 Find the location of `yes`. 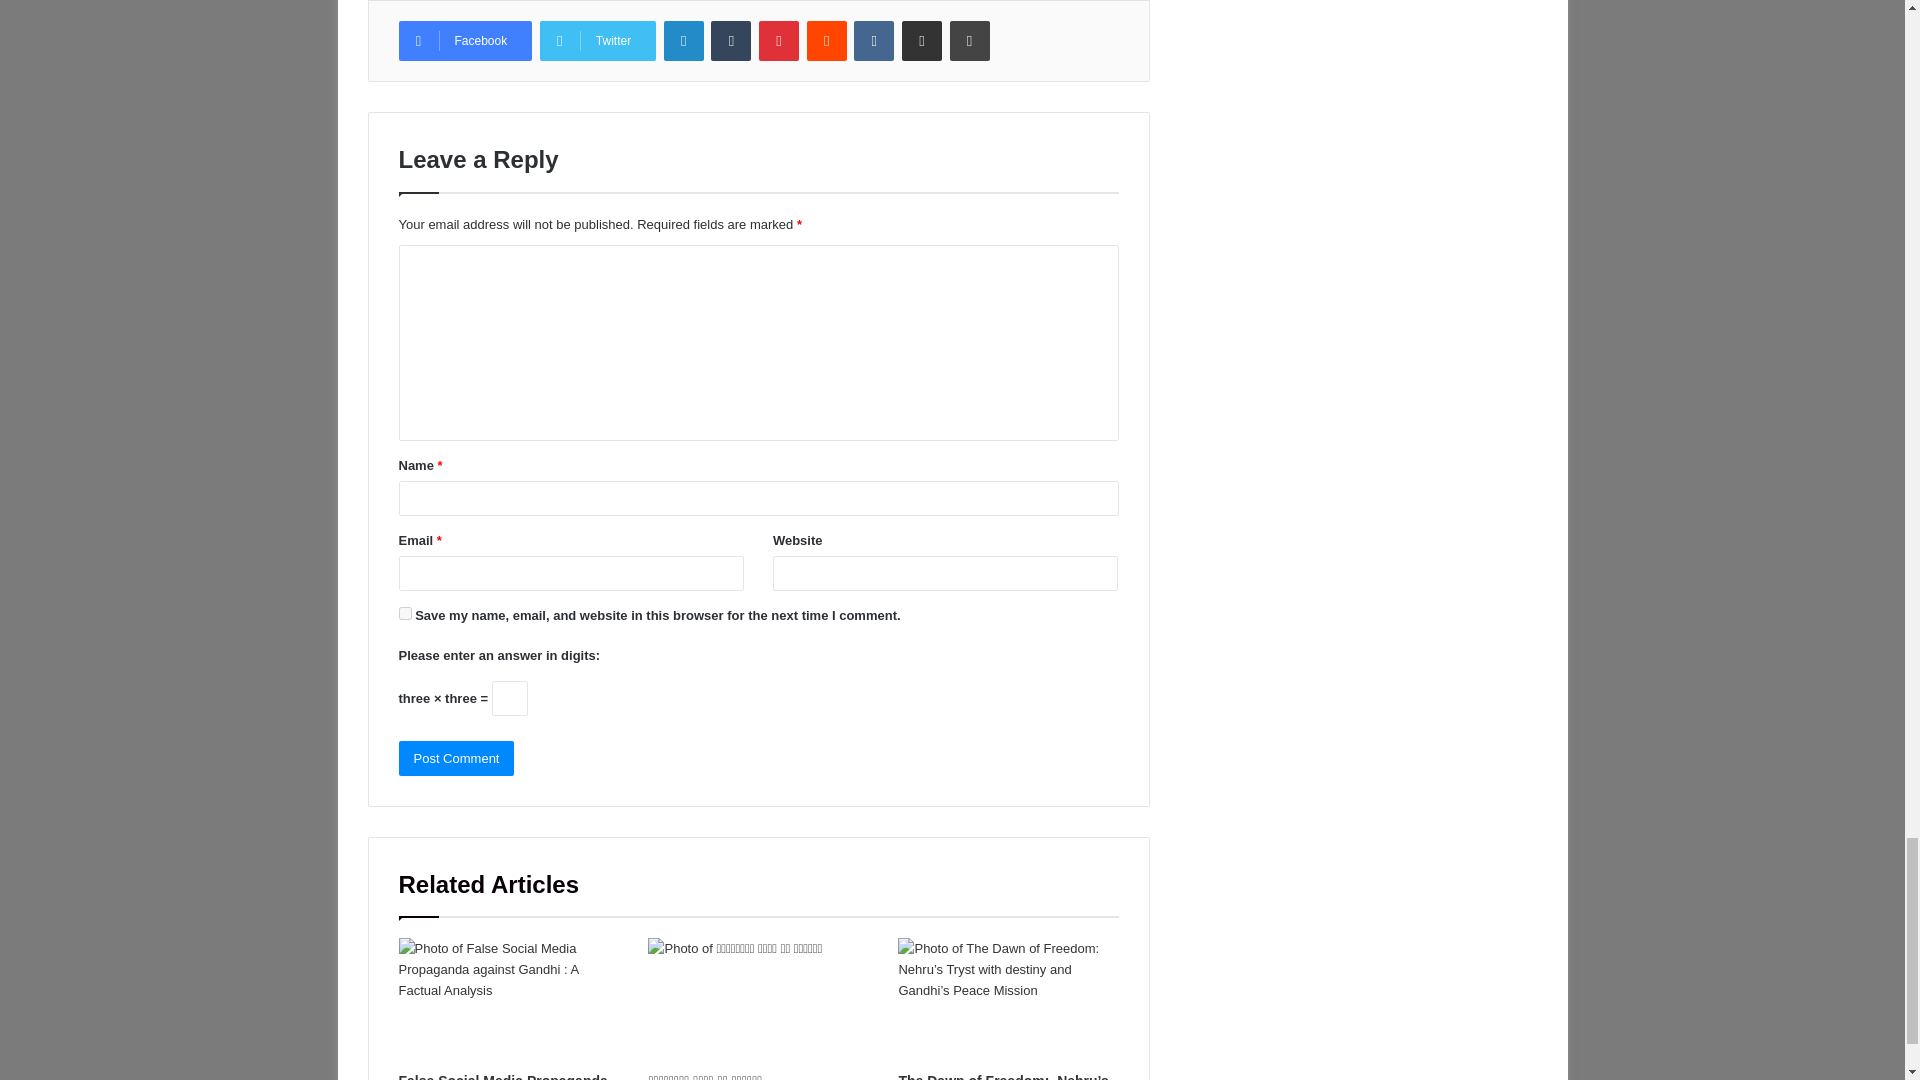

yes is located at coordinates (404, 612).